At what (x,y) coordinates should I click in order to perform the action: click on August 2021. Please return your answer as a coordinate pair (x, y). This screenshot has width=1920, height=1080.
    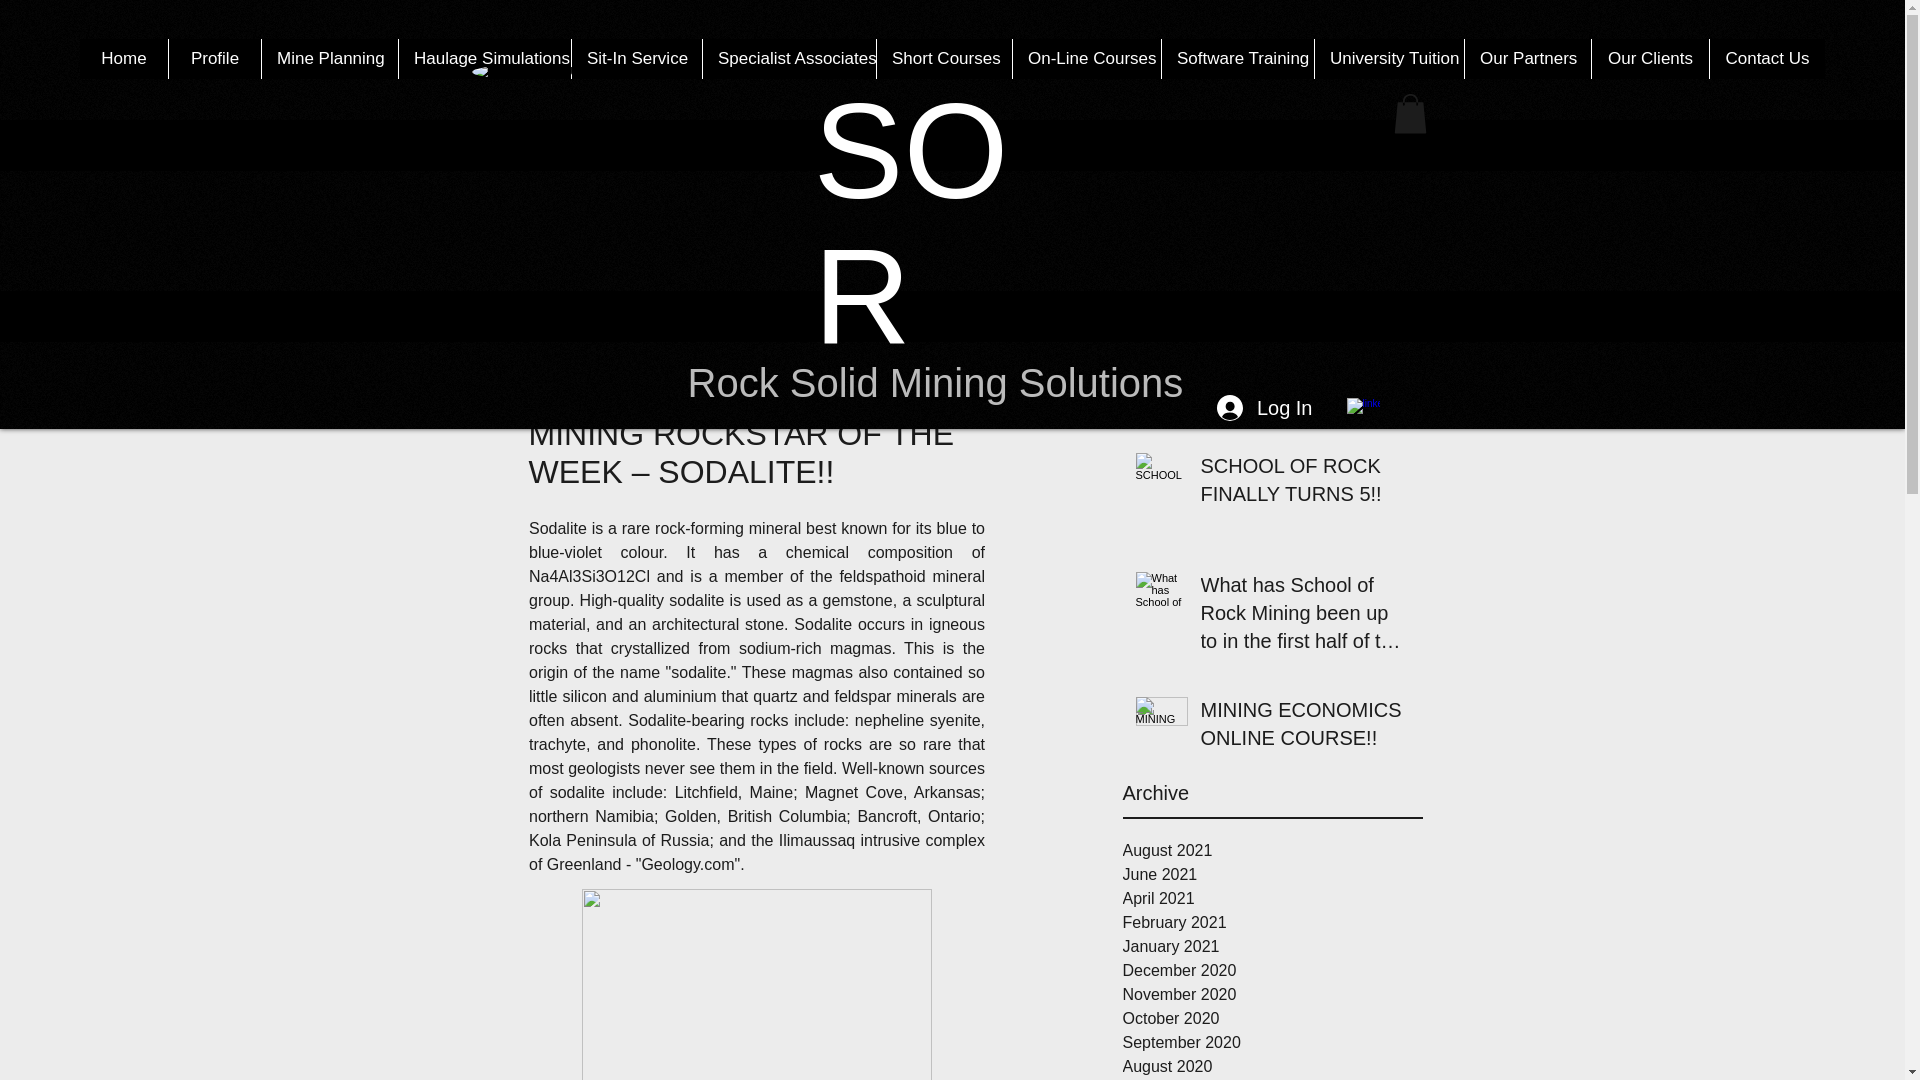
    Looking at the image, I should click on (1272, 850).